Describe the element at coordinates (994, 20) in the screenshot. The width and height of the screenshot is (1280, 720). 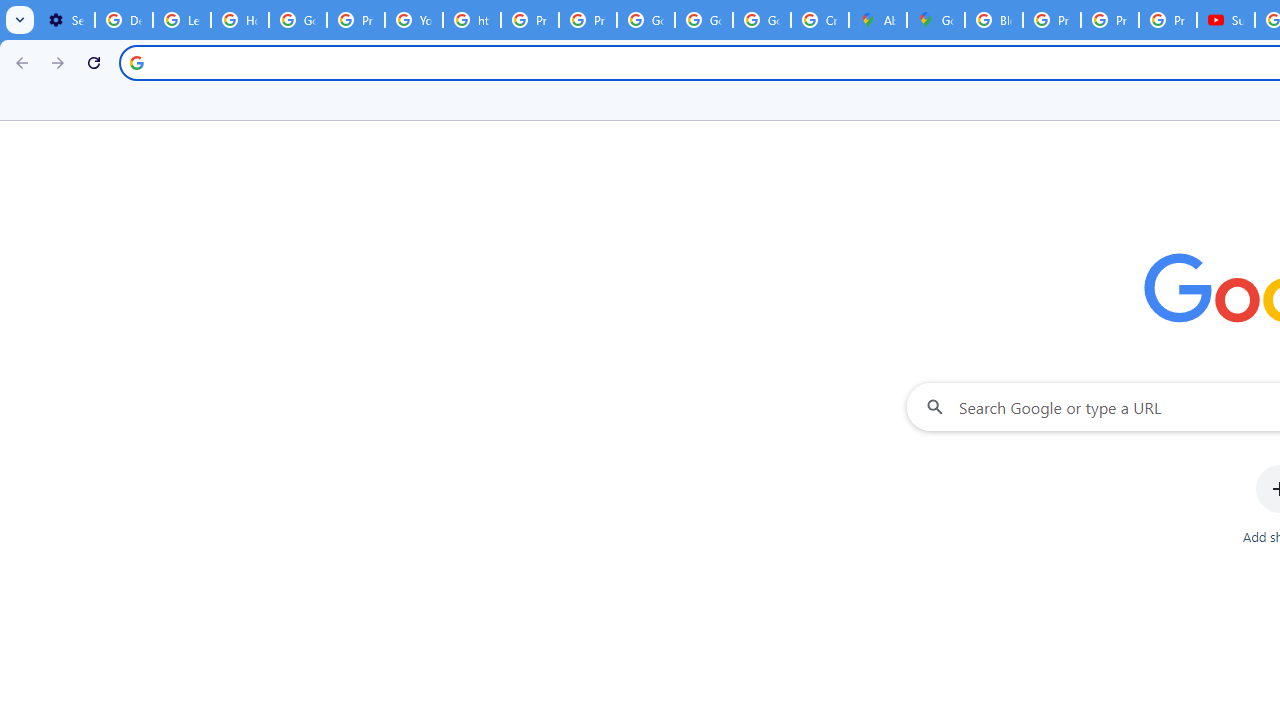
I see `Blogger Policies and Guidelines - Transparency Center` at that location.